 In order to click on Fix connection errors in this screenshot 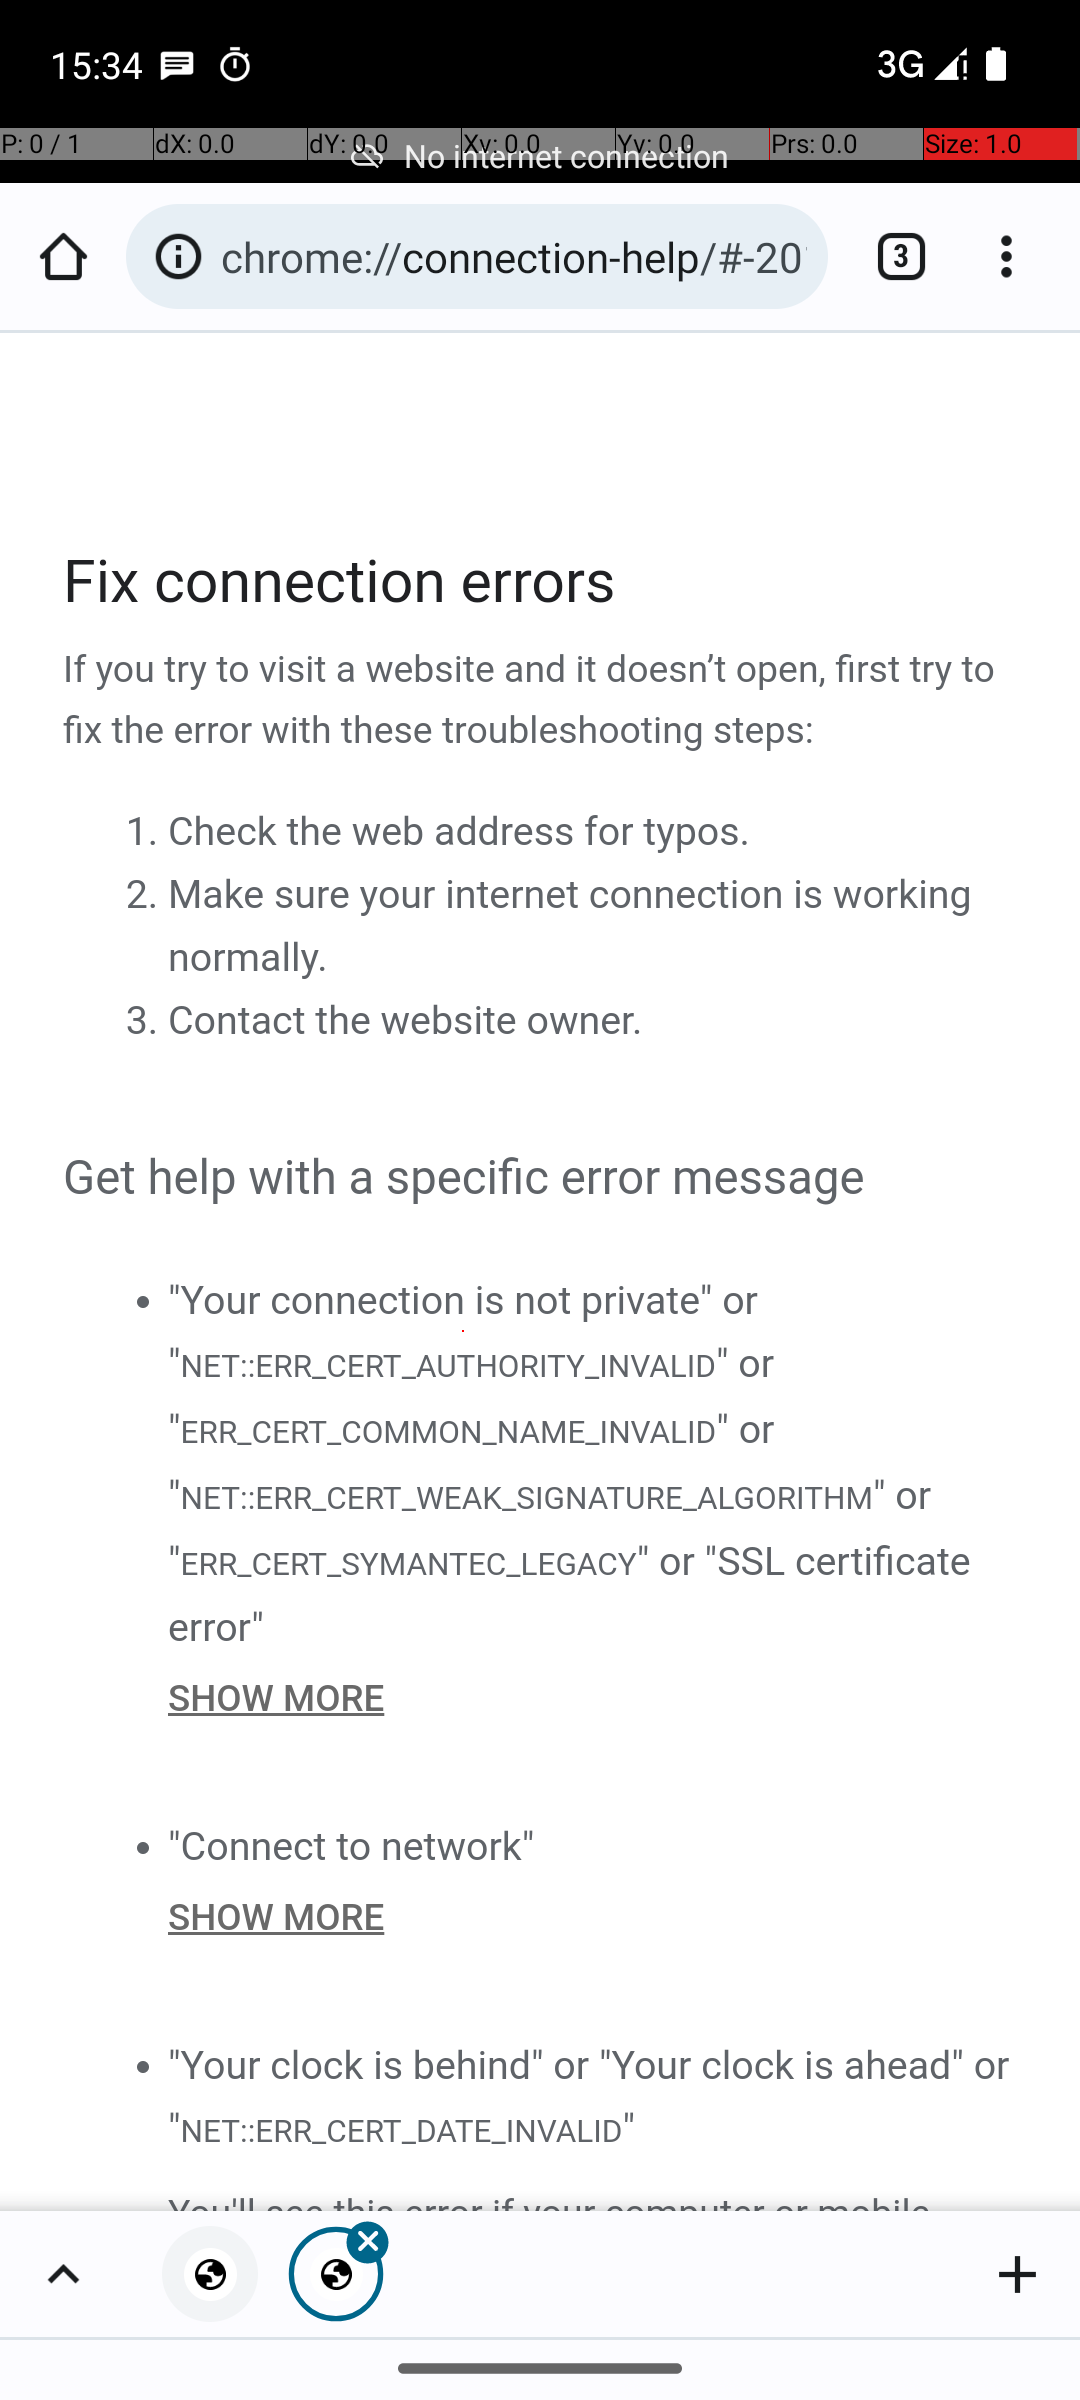, I will do `click(542, 582)`.